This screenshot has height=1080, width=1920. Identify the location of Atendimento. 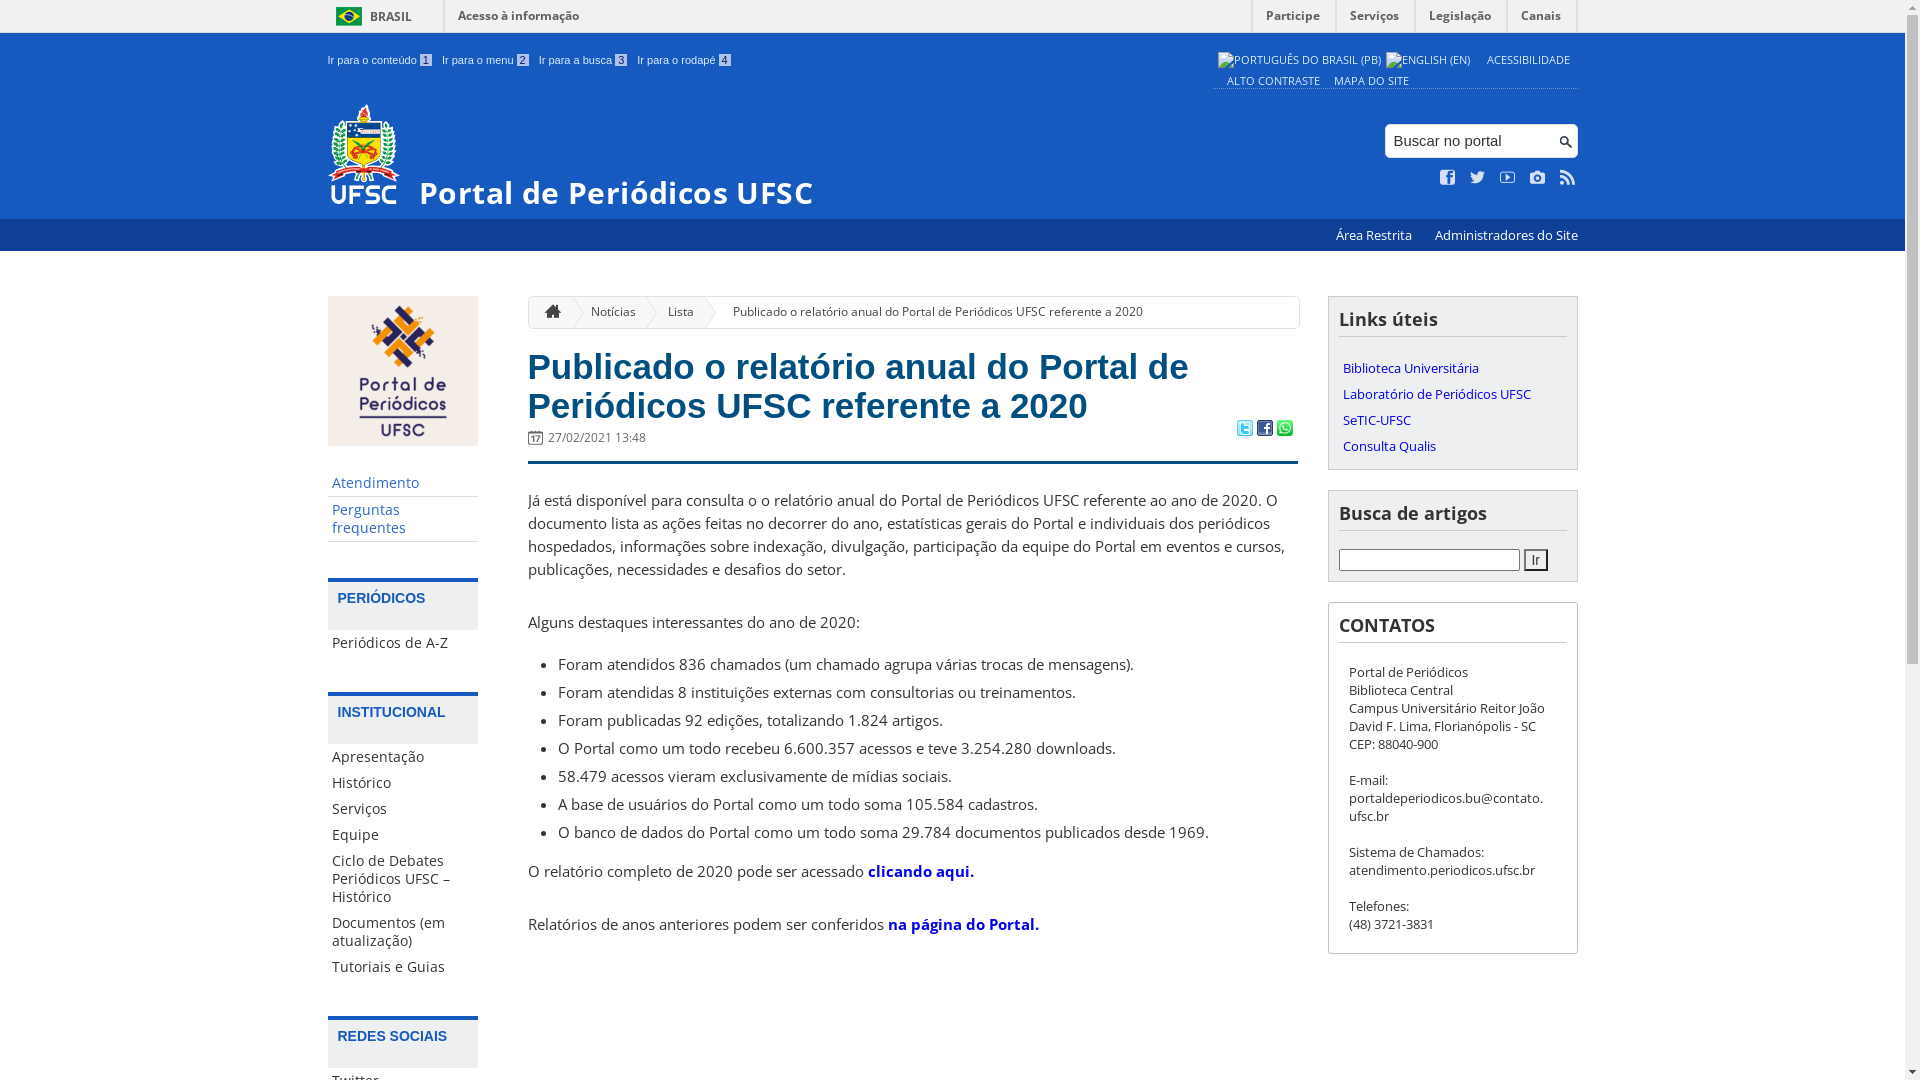
(403, 484).